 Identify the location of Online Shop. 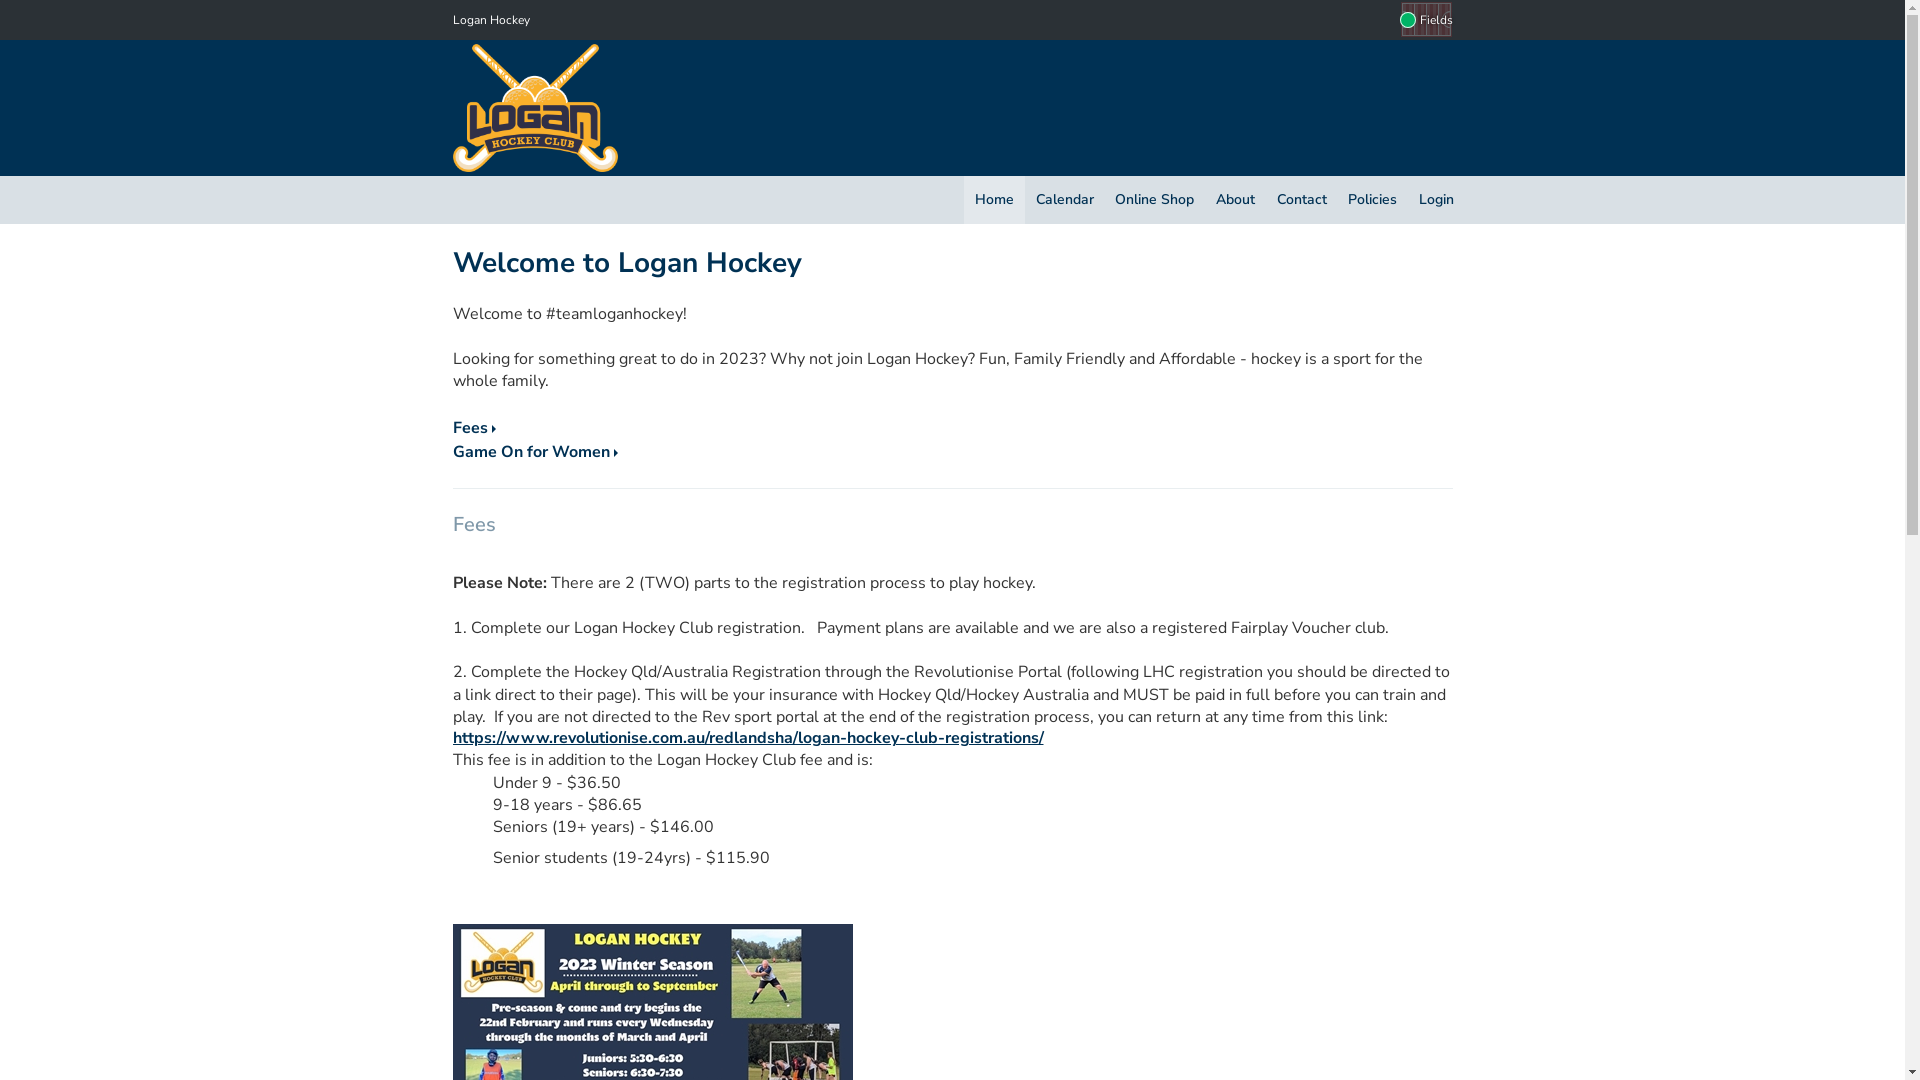
(1156, 200).